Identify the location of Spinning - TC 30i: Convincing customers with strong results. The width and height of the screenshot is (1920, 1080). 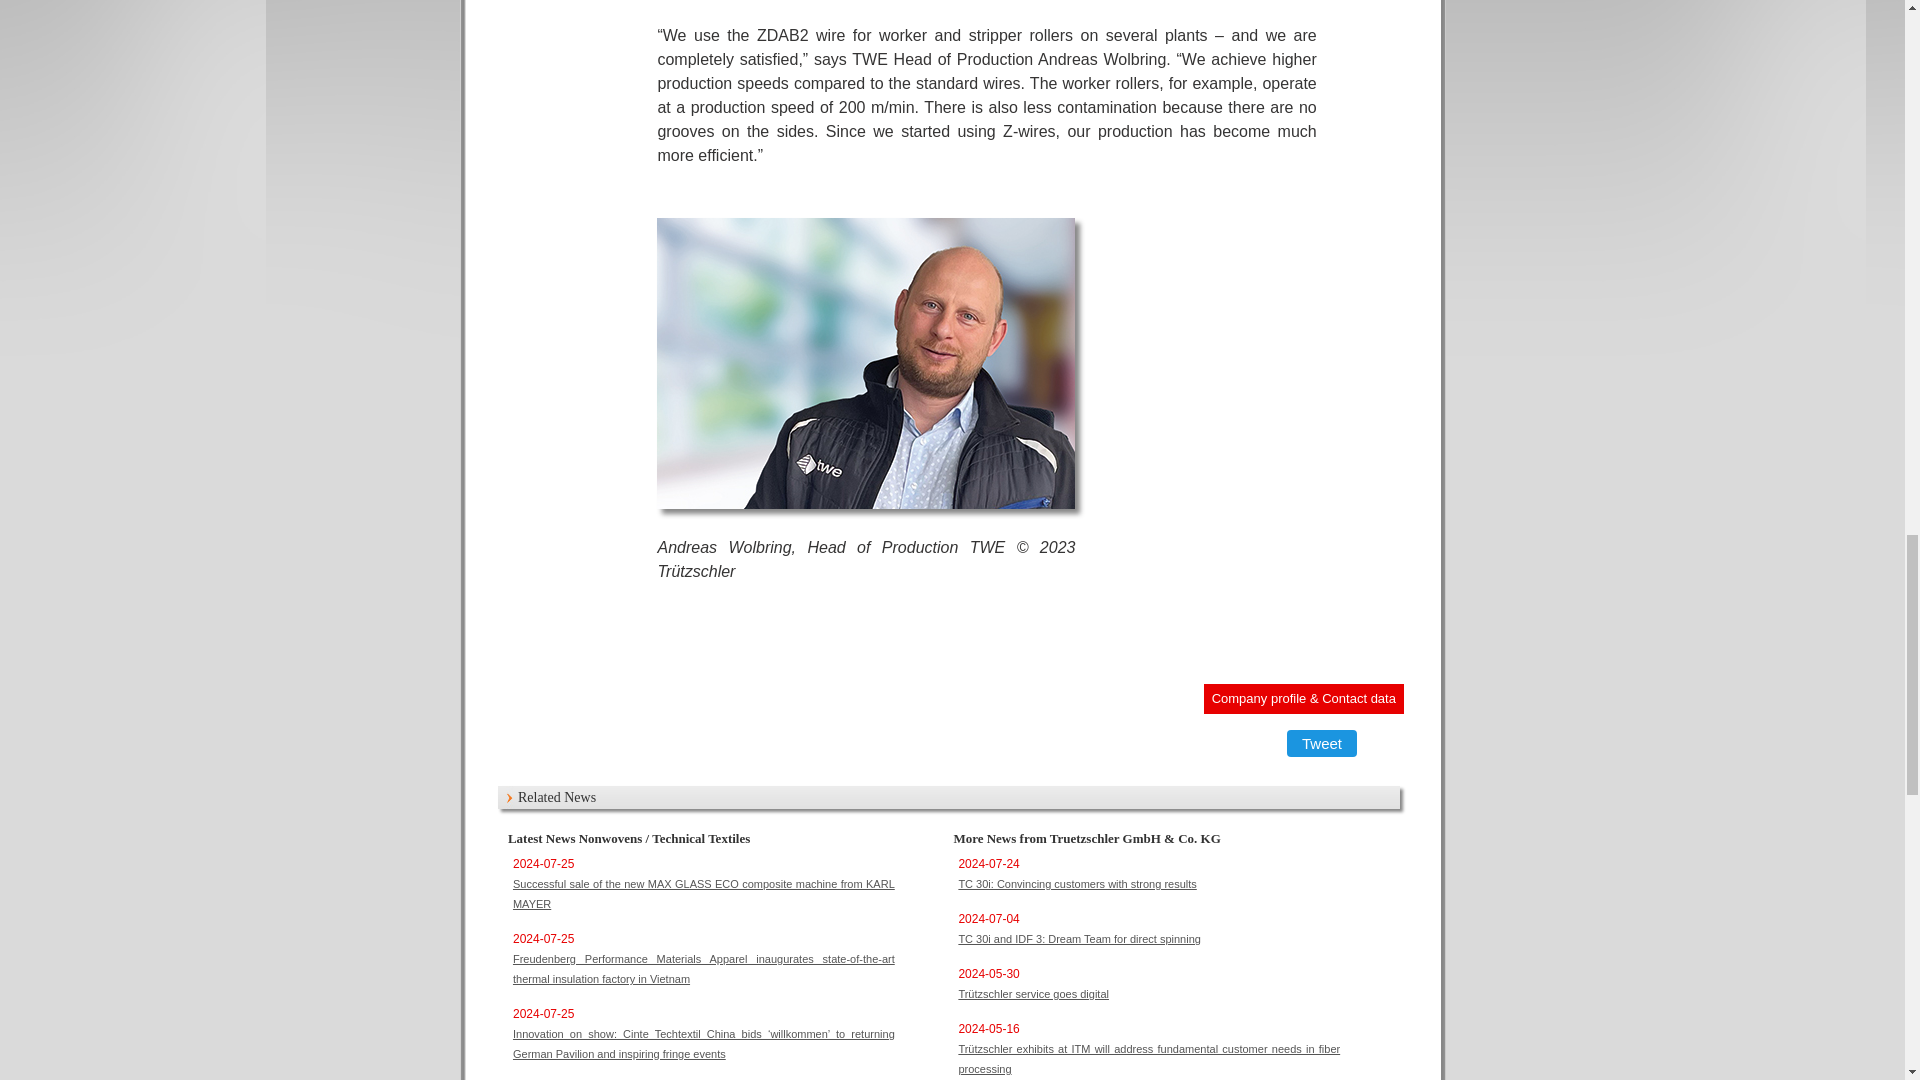
(1077, 884).